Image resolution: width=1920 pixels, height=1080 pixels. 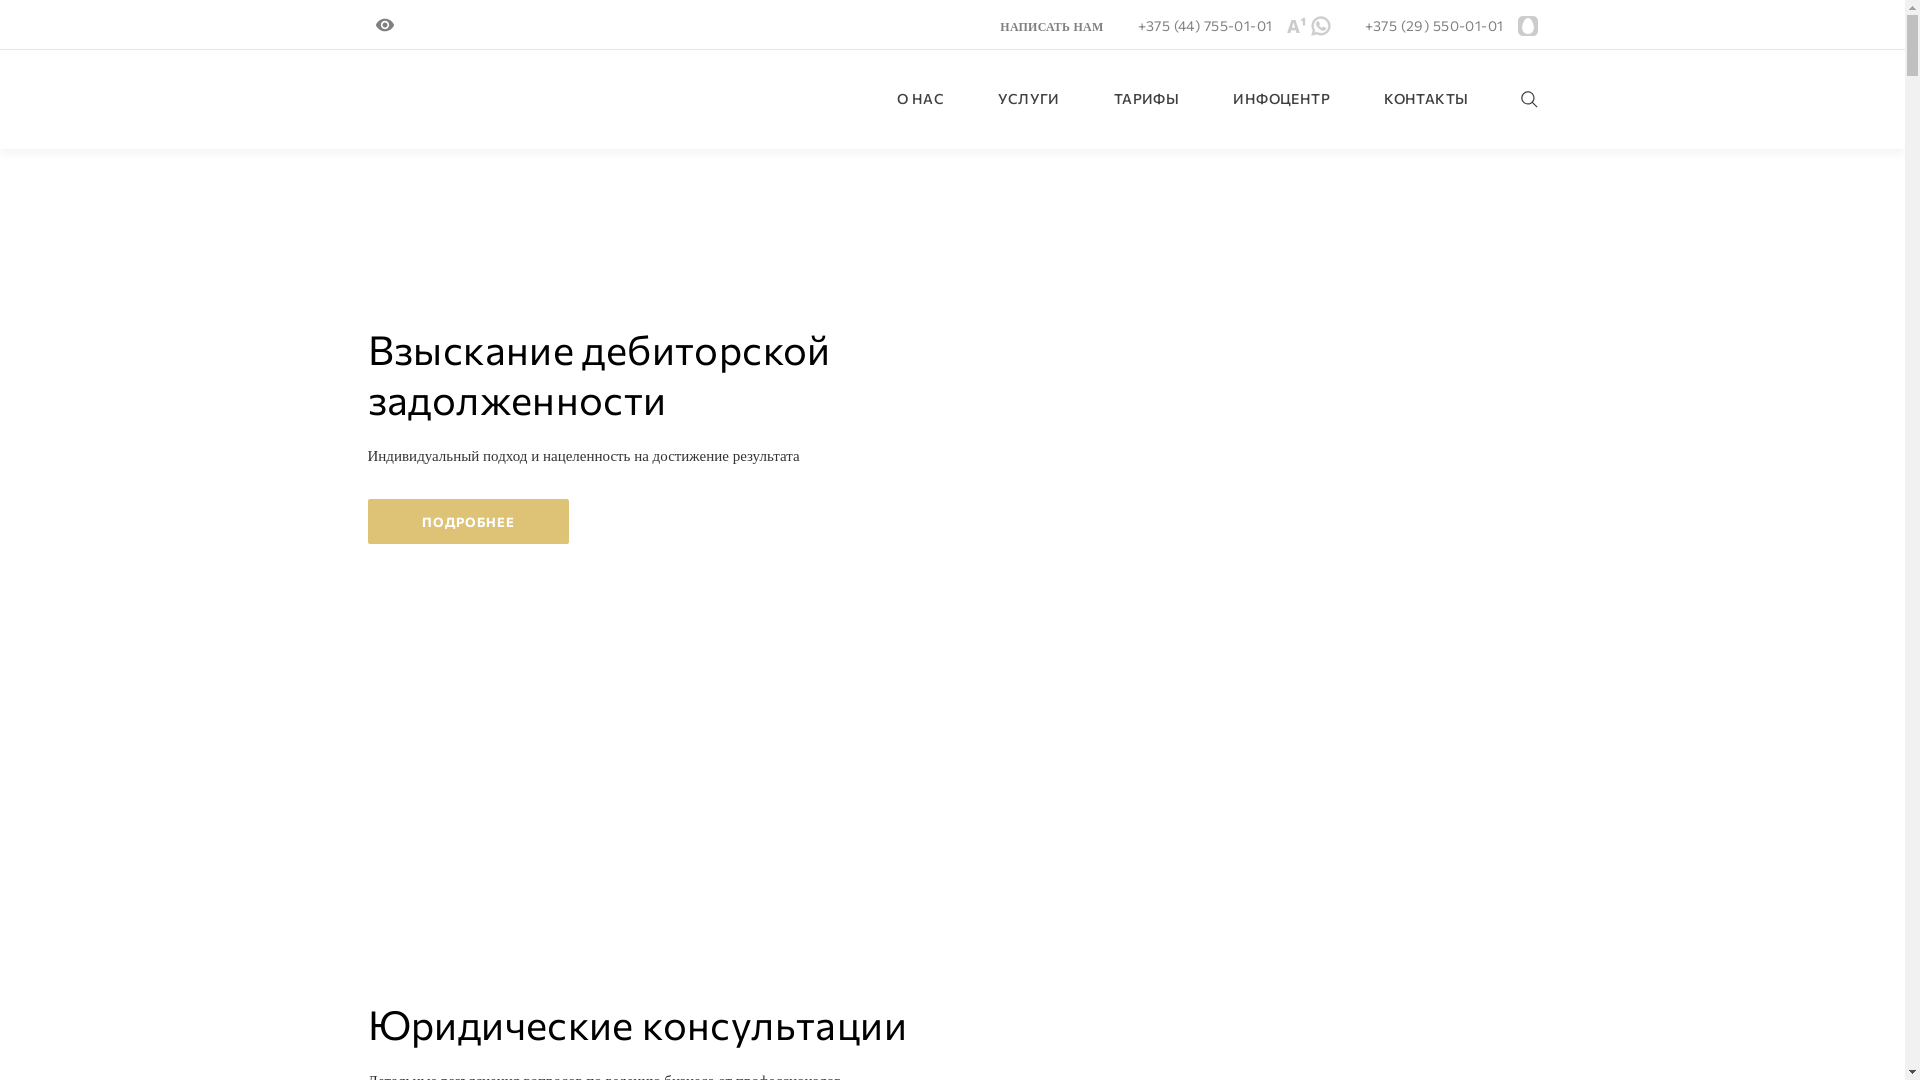 I want to click on +375 (29) 550-01-01, so click(x=1434, y=26).